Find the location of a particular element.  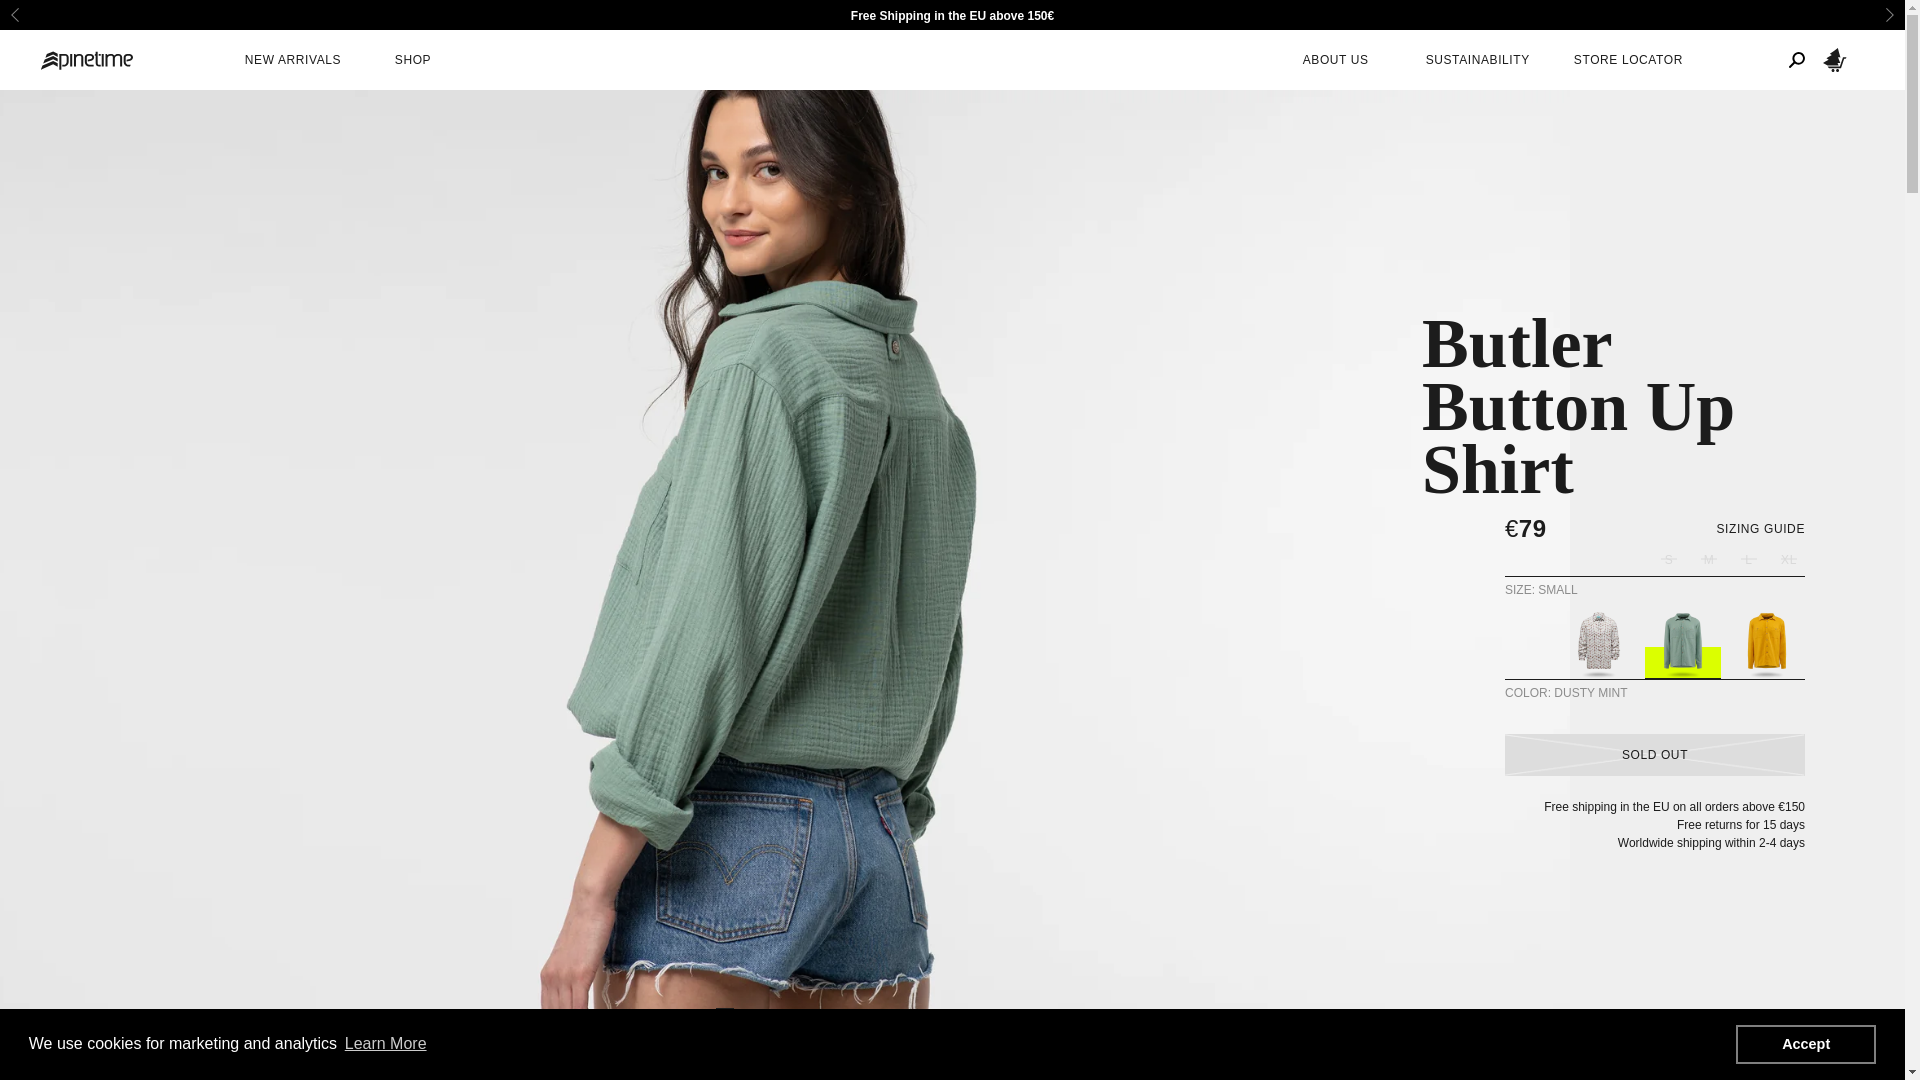

CLEANING AND CARE is located at coordinates (882, 1077).